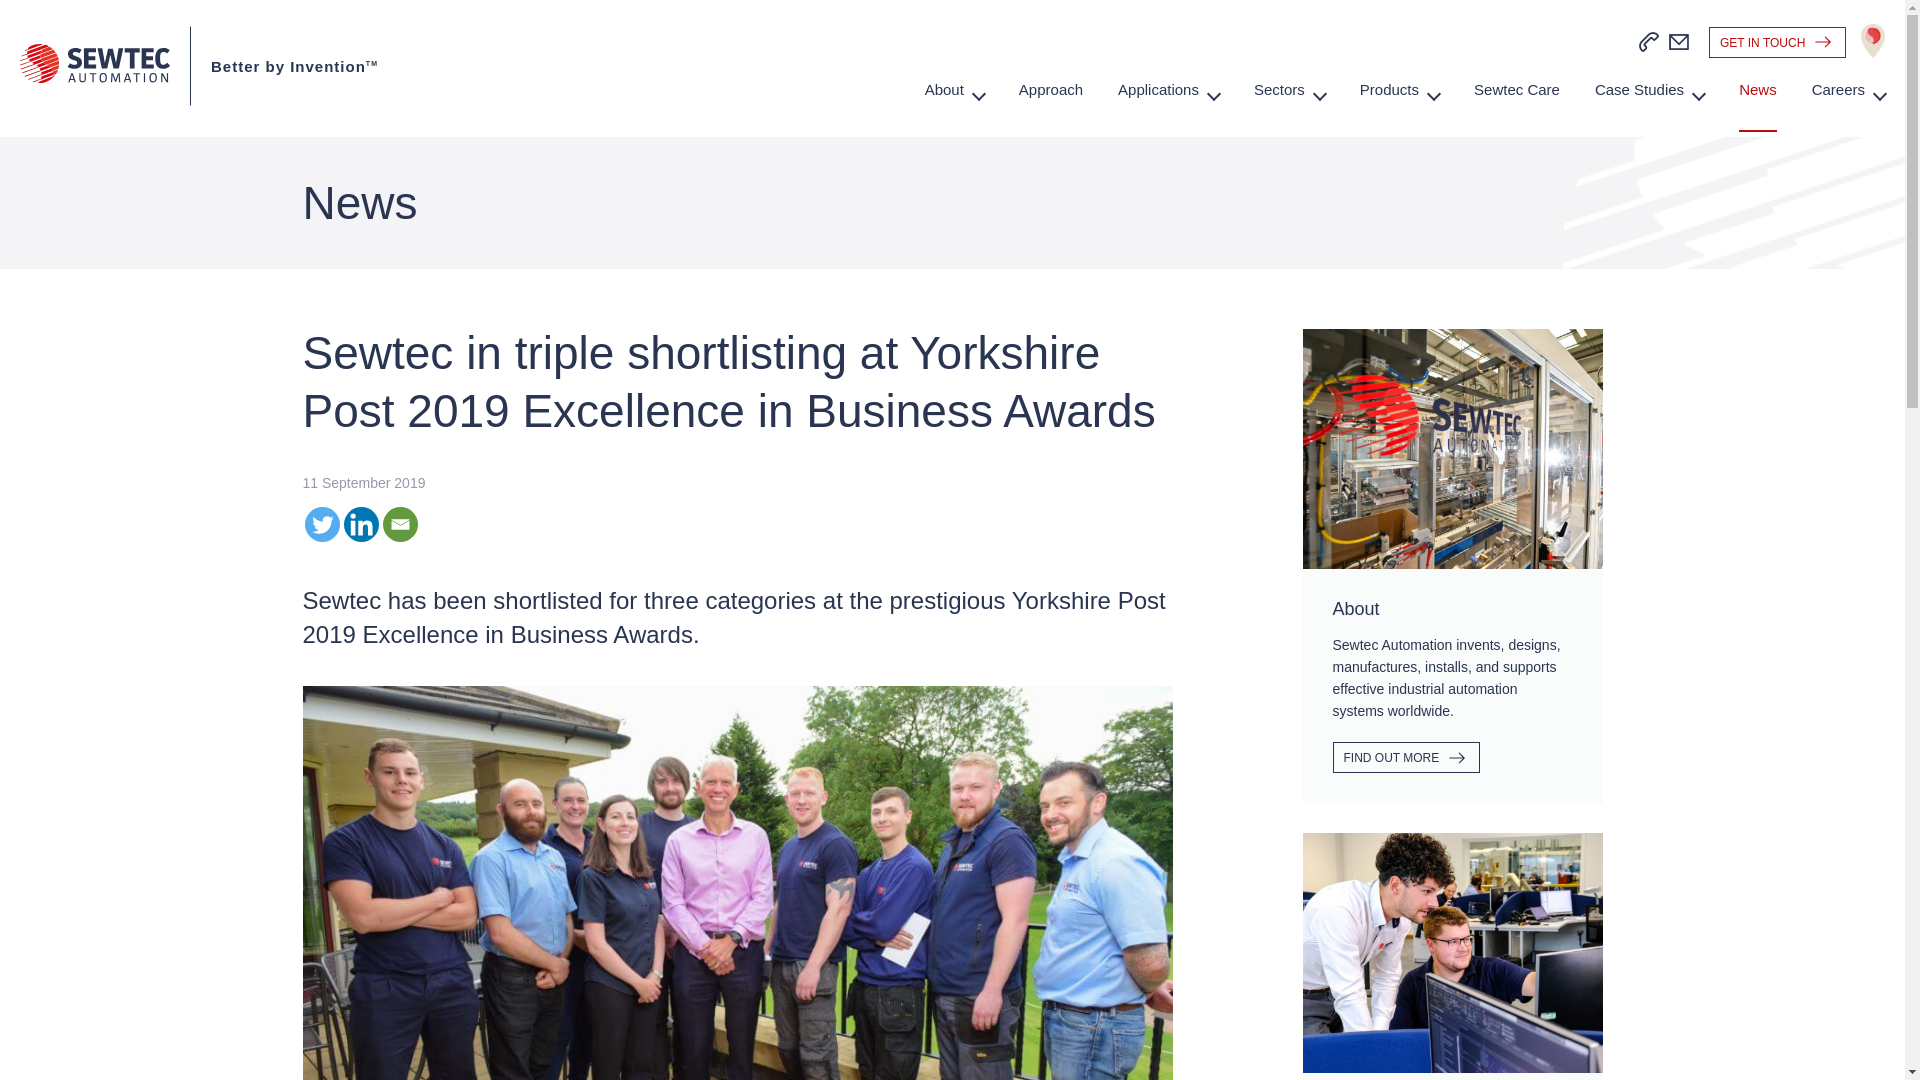  I want to click on Email, so click(399, 524).